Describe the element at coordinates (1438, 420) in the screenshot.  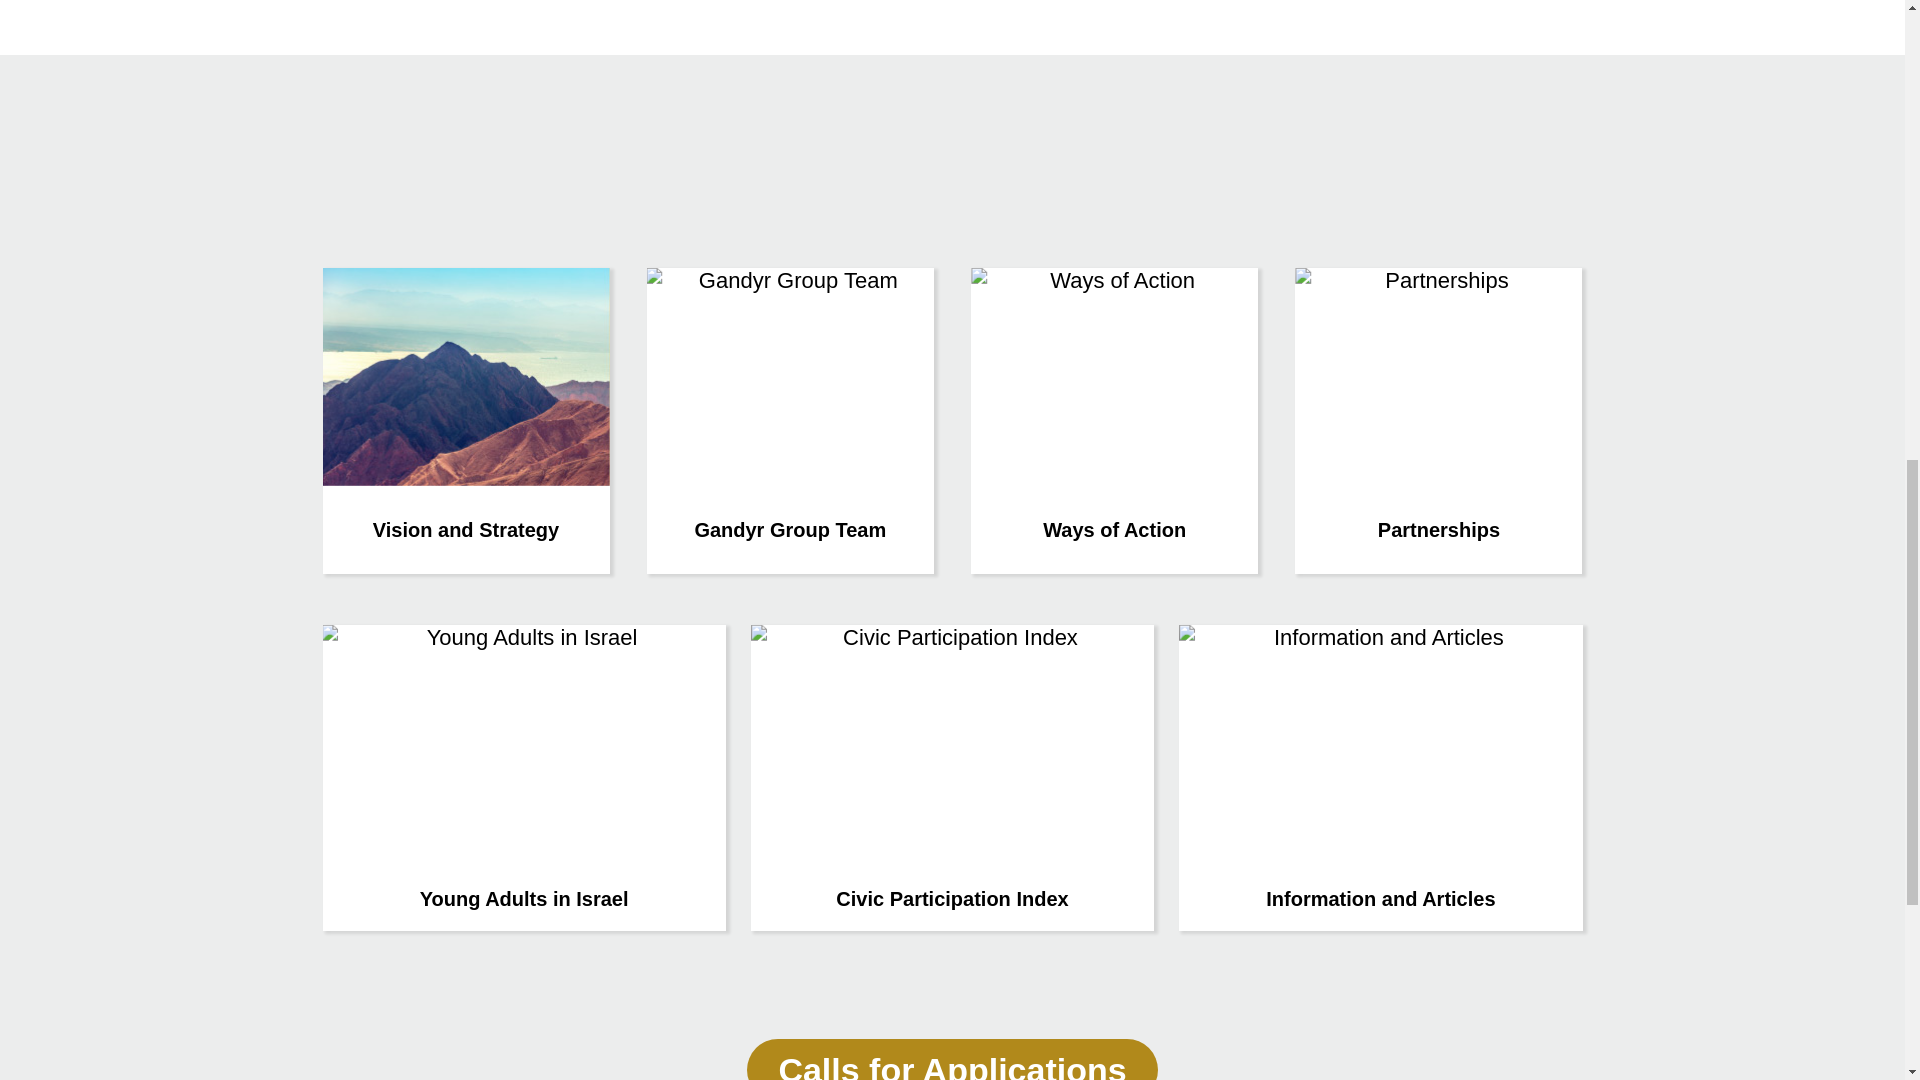
I see `Partnerships` at that location.